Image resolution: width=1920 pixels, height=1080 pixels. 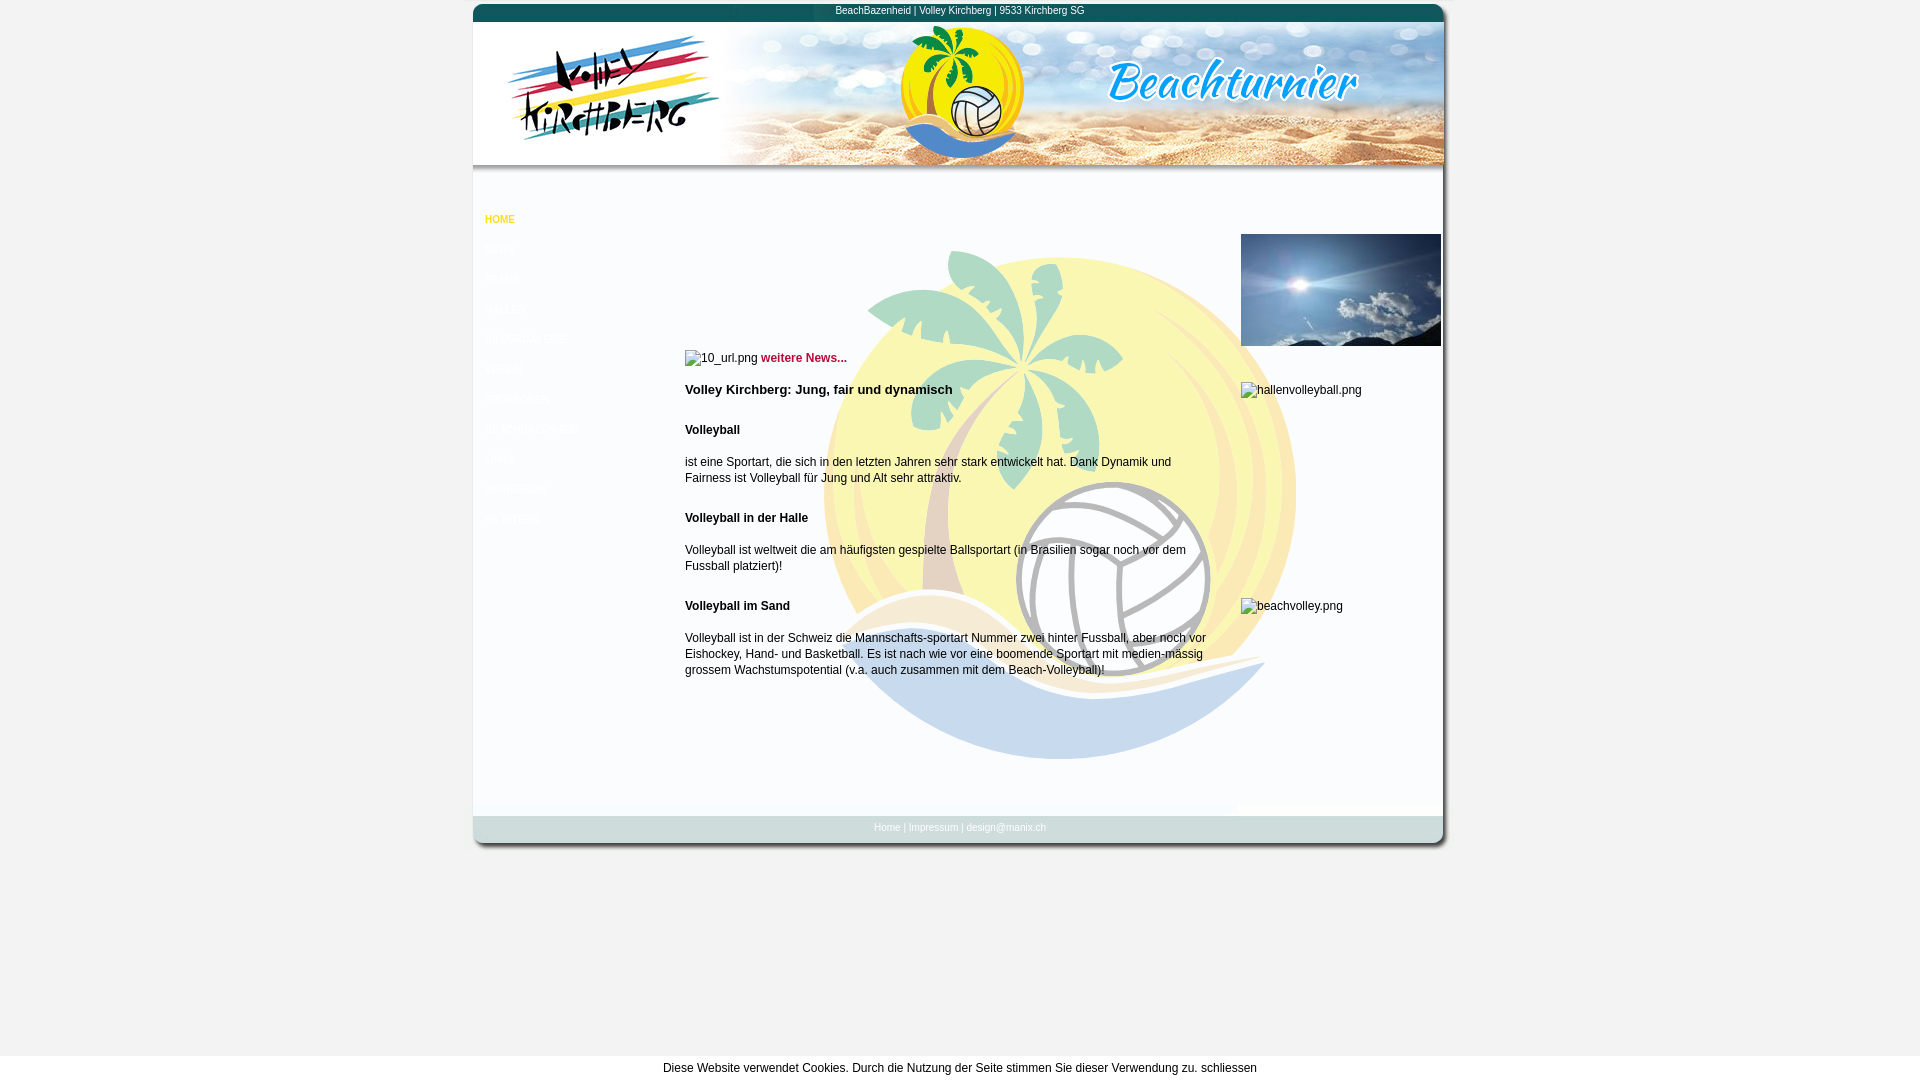 What do you see at coordinates (1302, 390) in the screenshot?
I see `hallenvolleyball.png` at bounding box center [1302, 390].